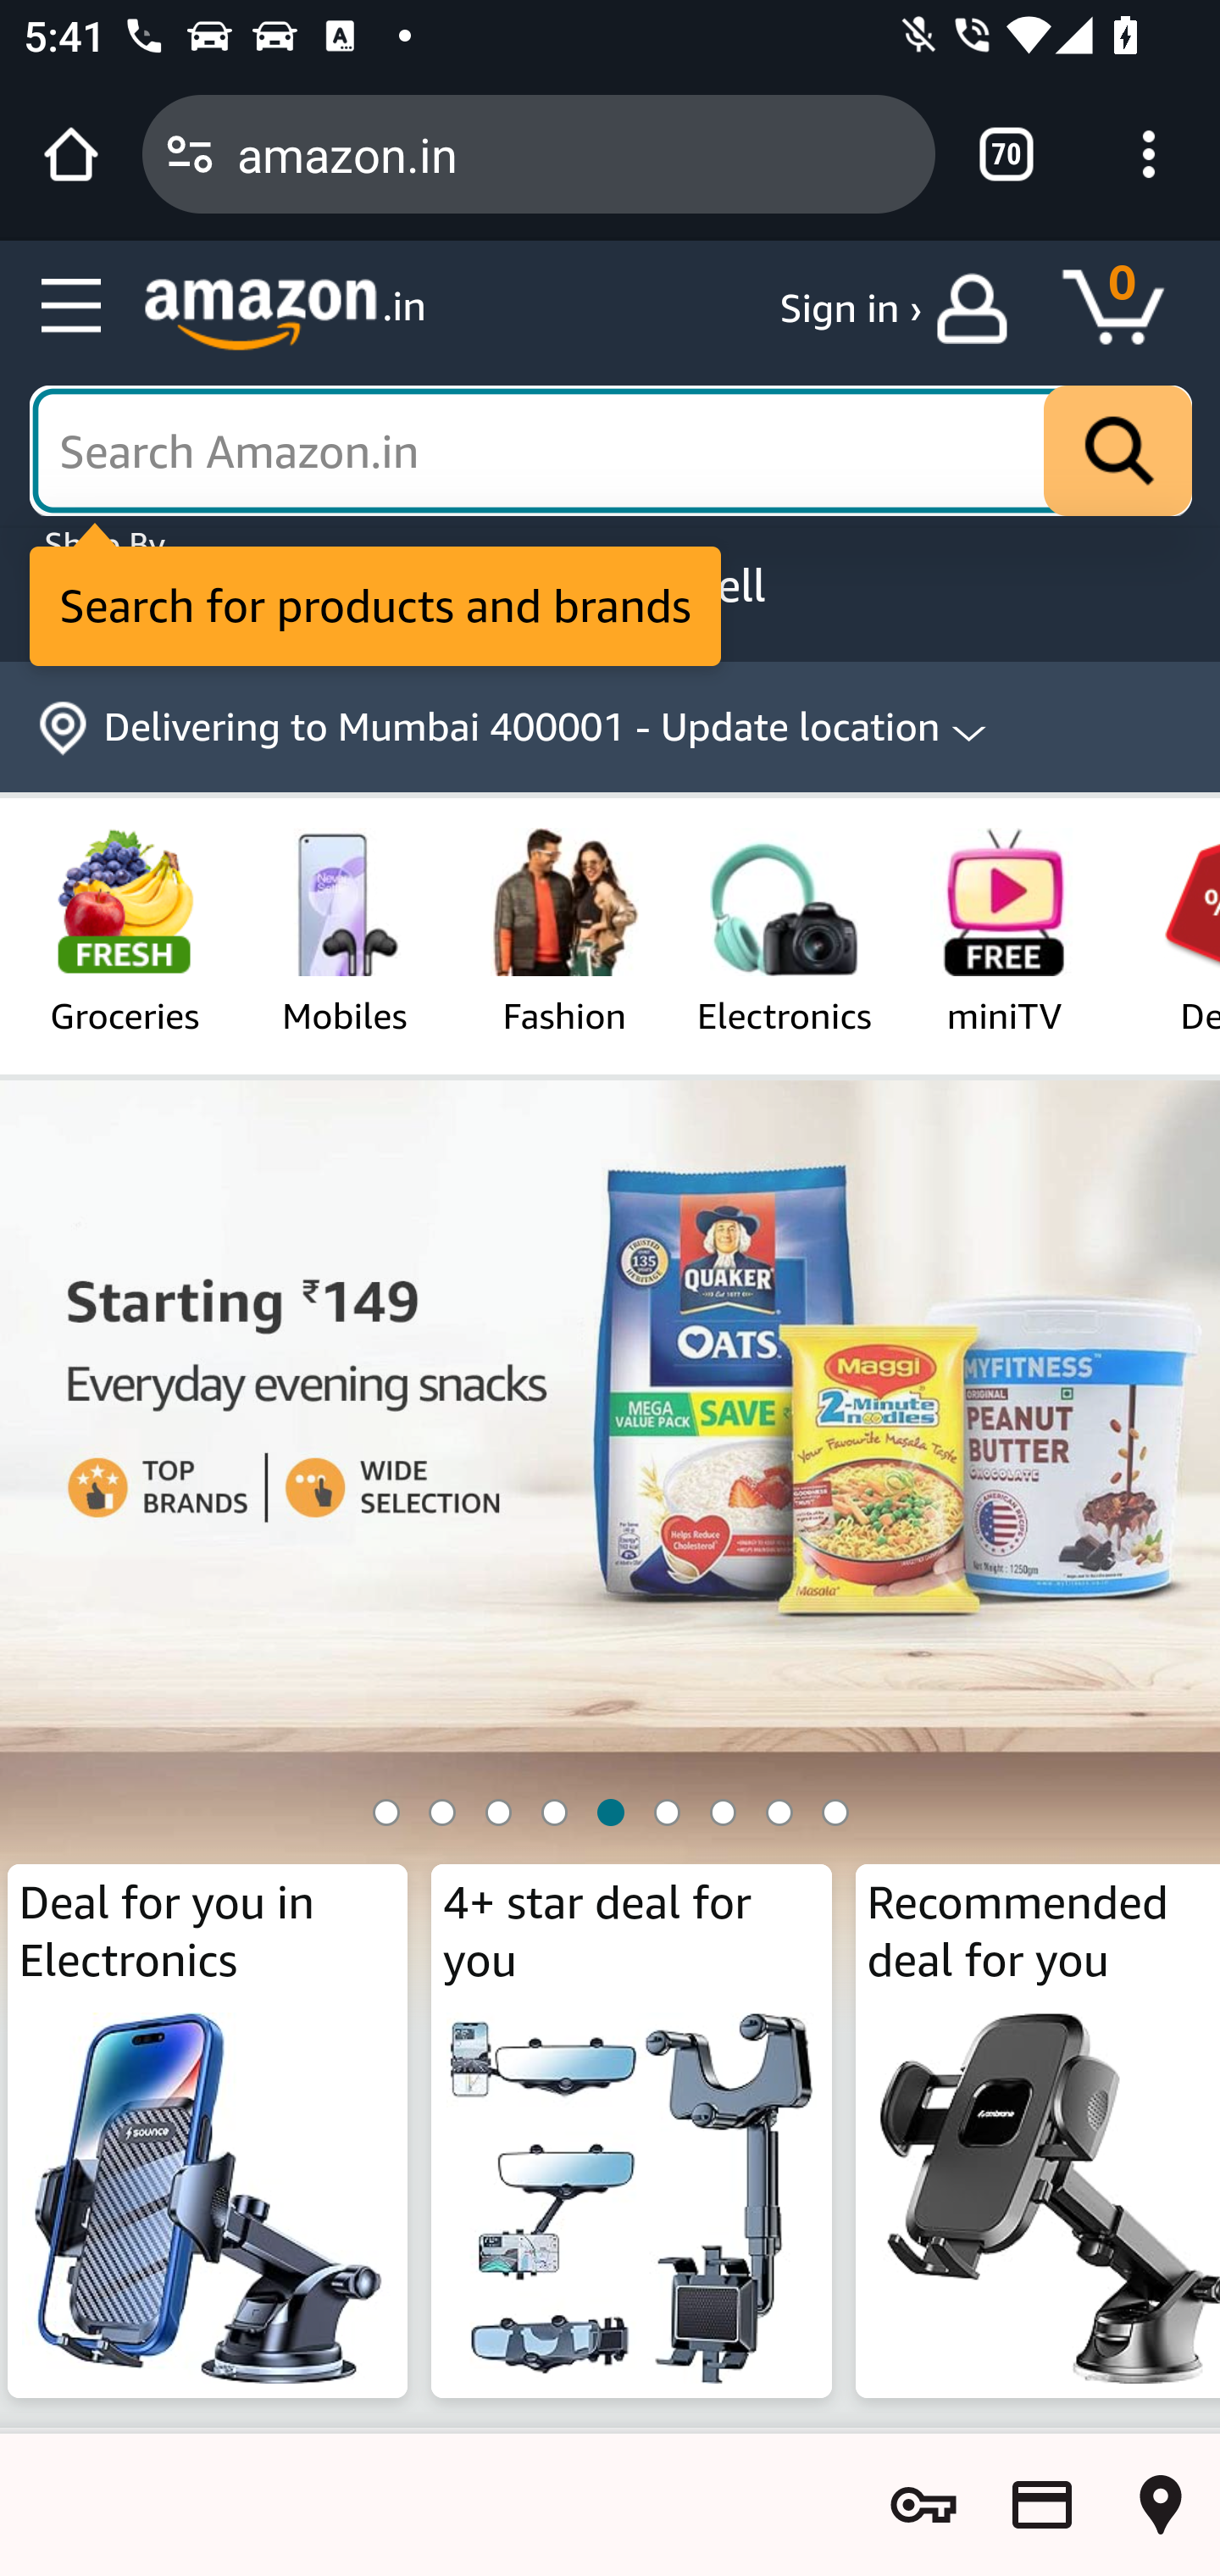  What do you see at coordinates (1128, 308) in the screenshot?
I see `Cart 0` at bounding box center [1128, 308].